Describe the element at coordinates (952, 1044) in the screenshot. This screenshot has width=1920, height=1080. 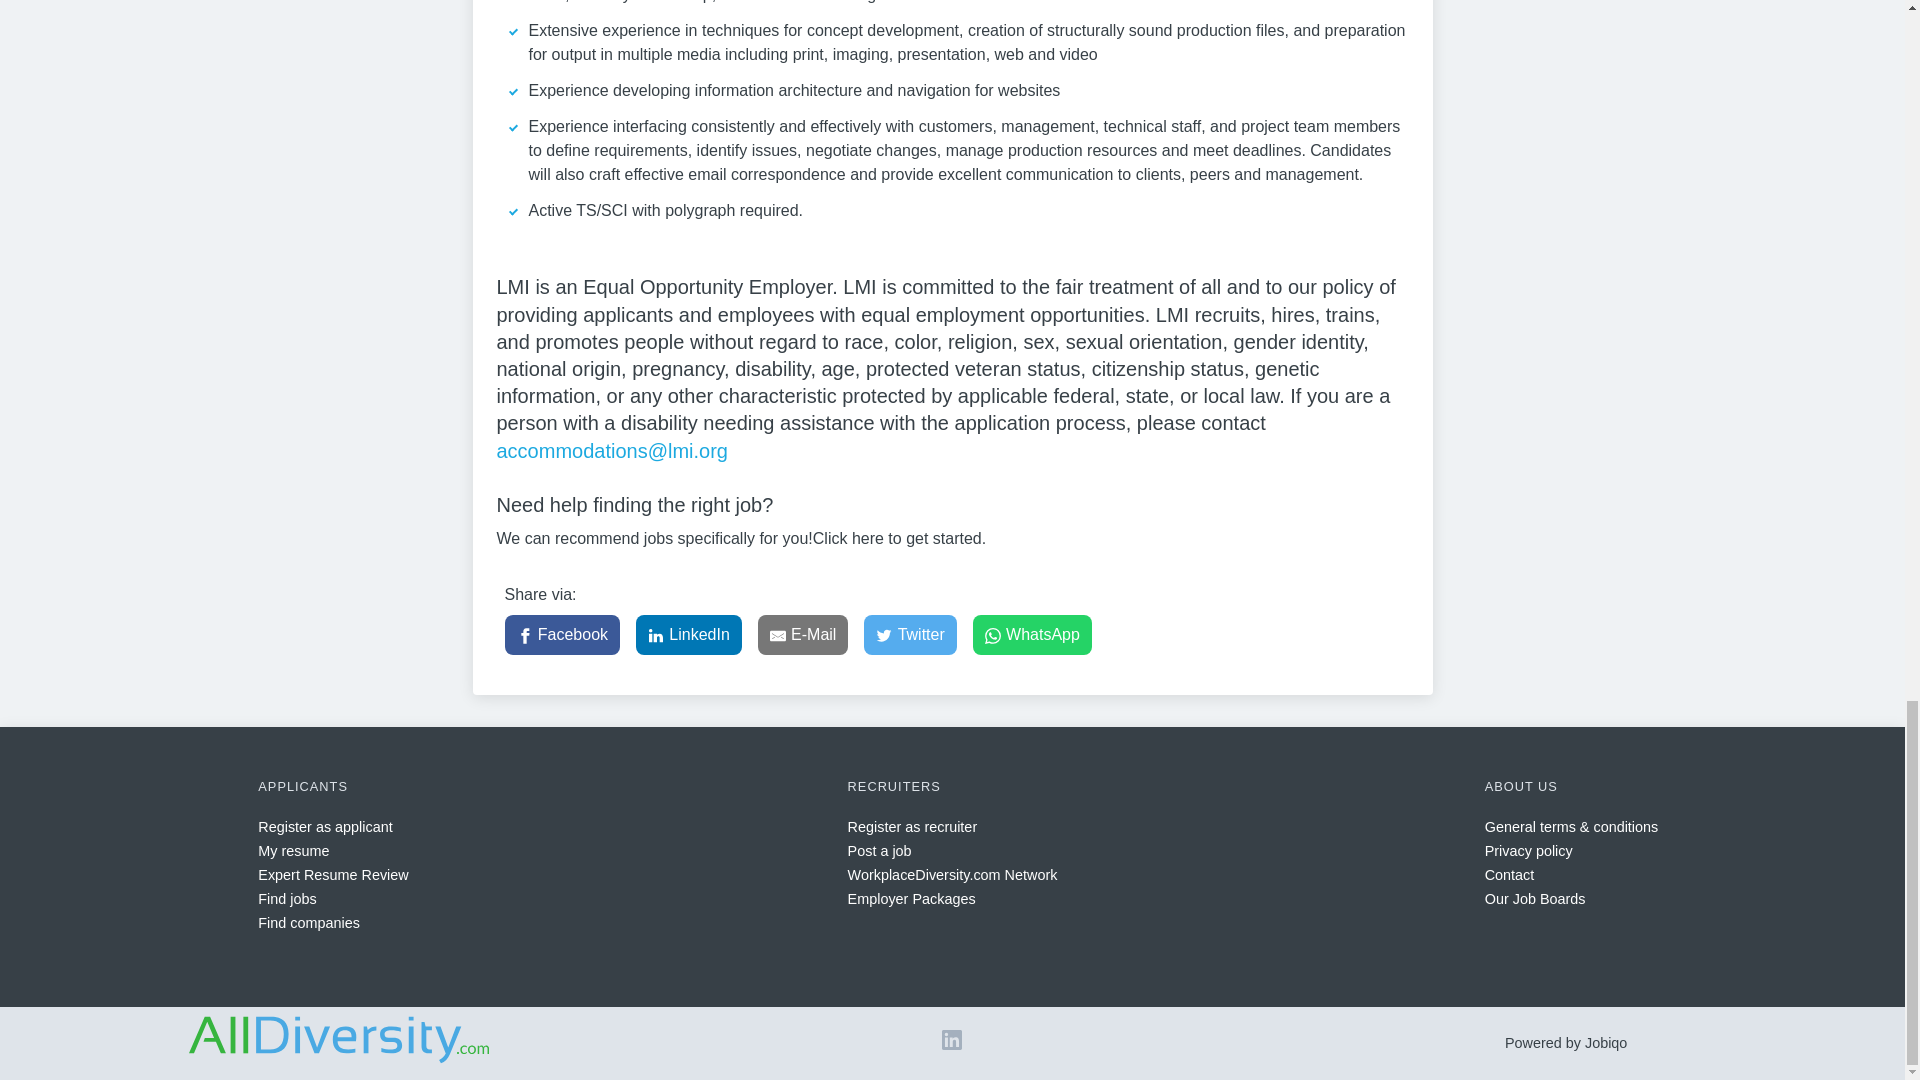
I see `LinkedIn logo` at that location.